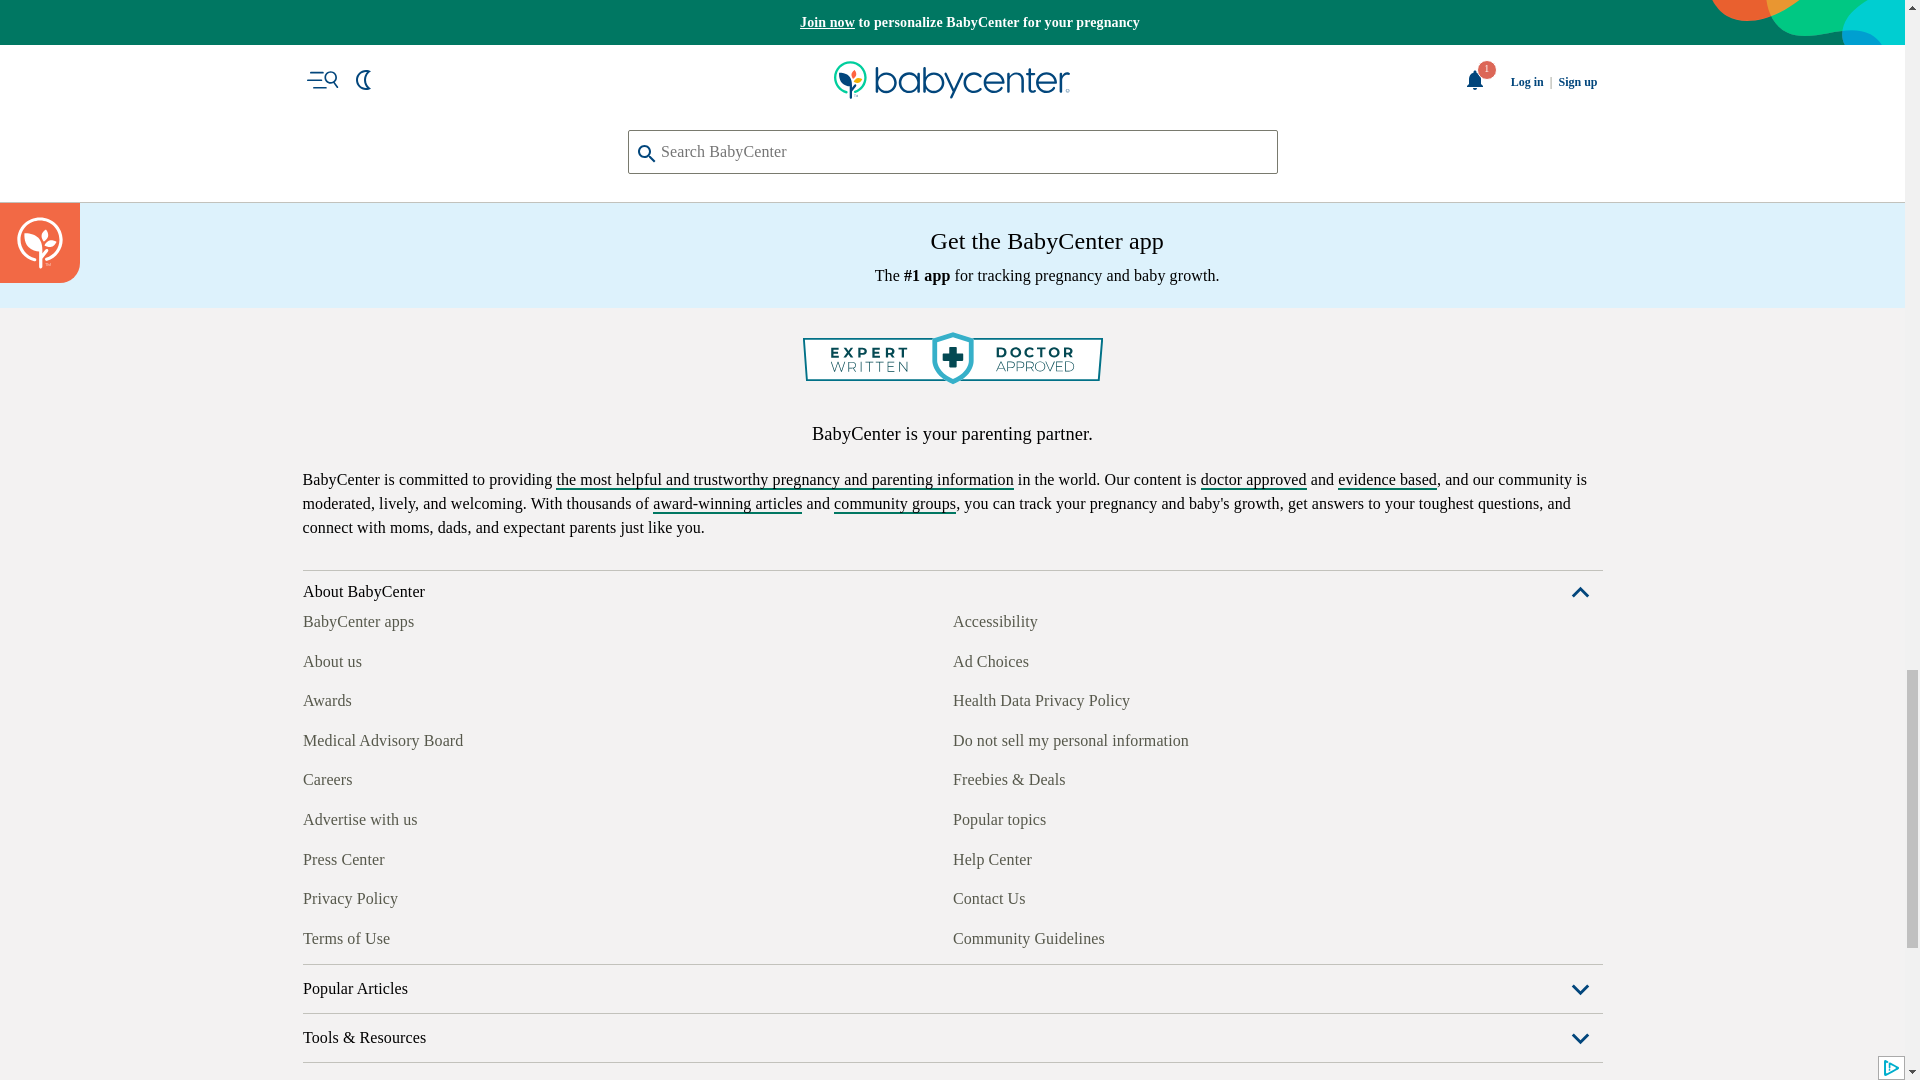 The height and width of the screenshot is (1080, 1920). Describe the element at coordinates (362, 936) in the screenshot. I see `BabyCenter Instagram feed` at that location.